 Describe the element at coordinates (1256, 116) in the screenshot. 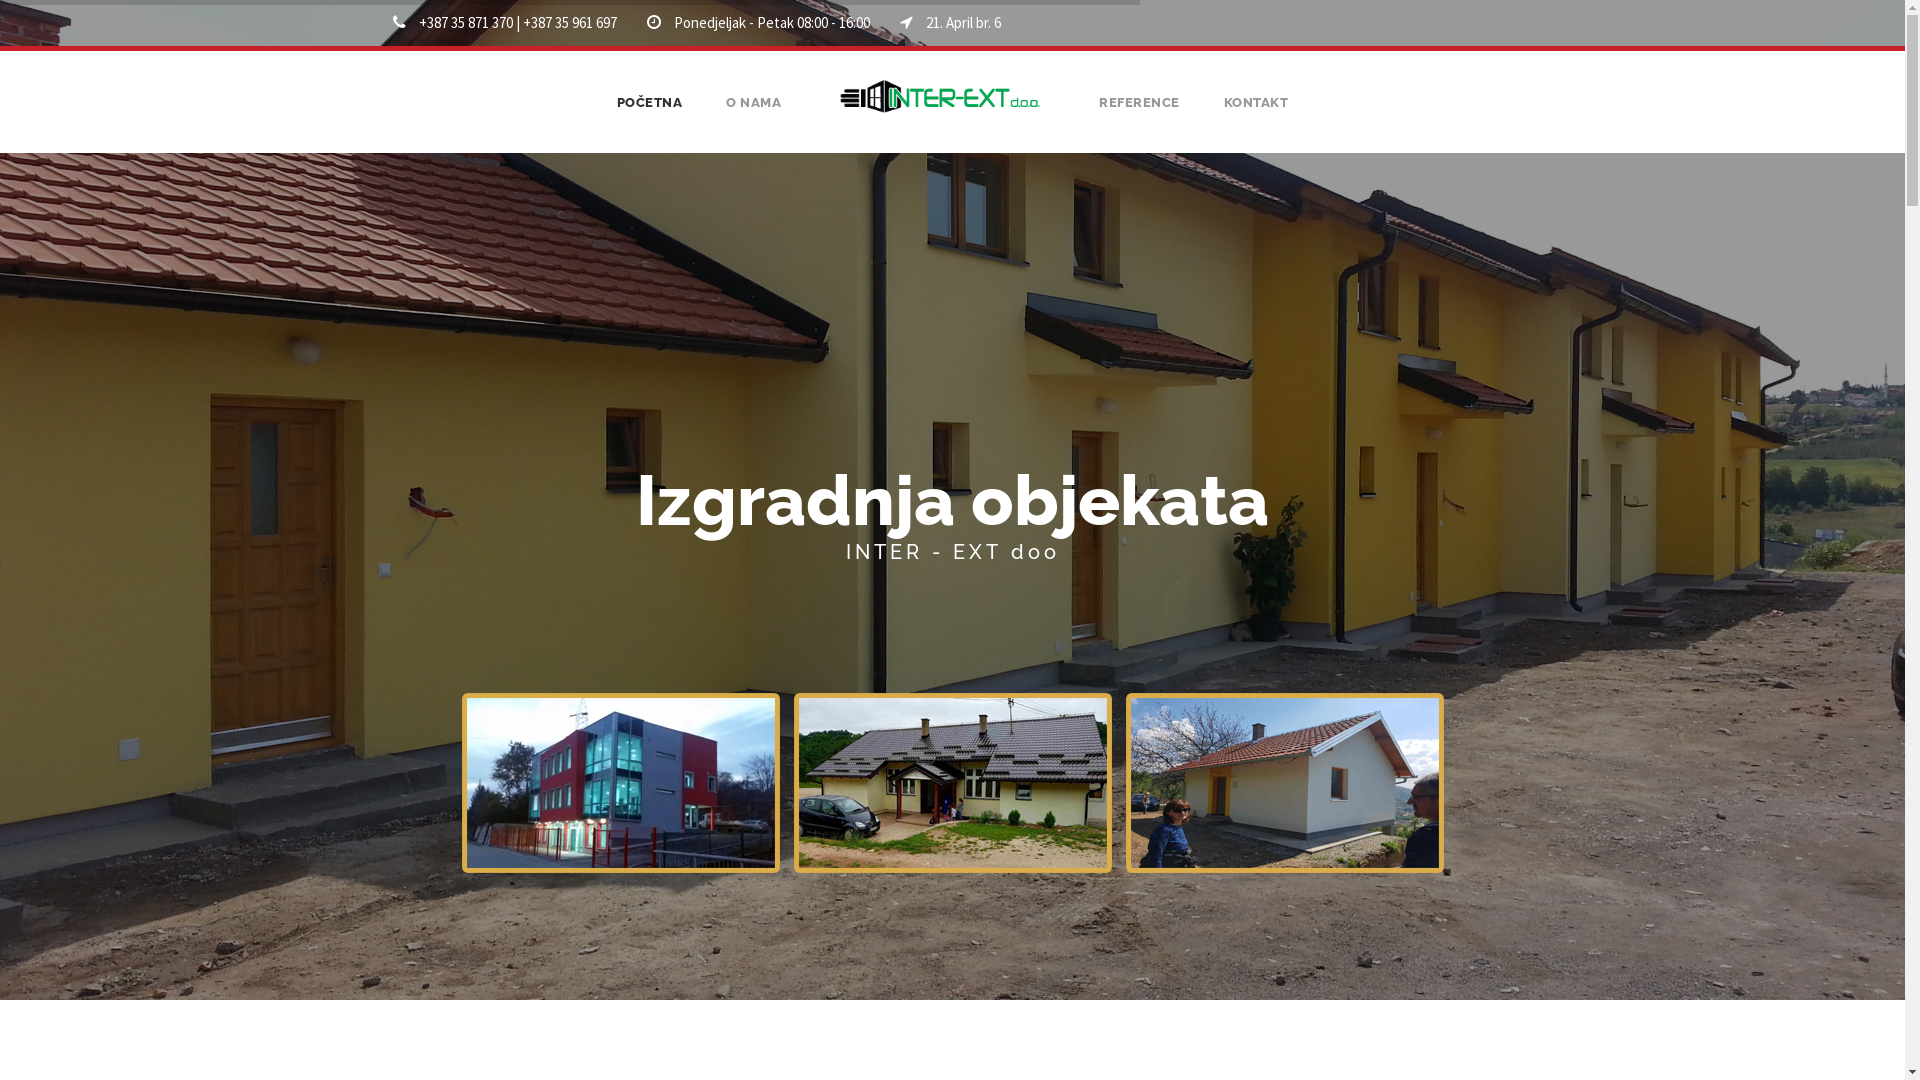

I see `KONTAKT` at that location.